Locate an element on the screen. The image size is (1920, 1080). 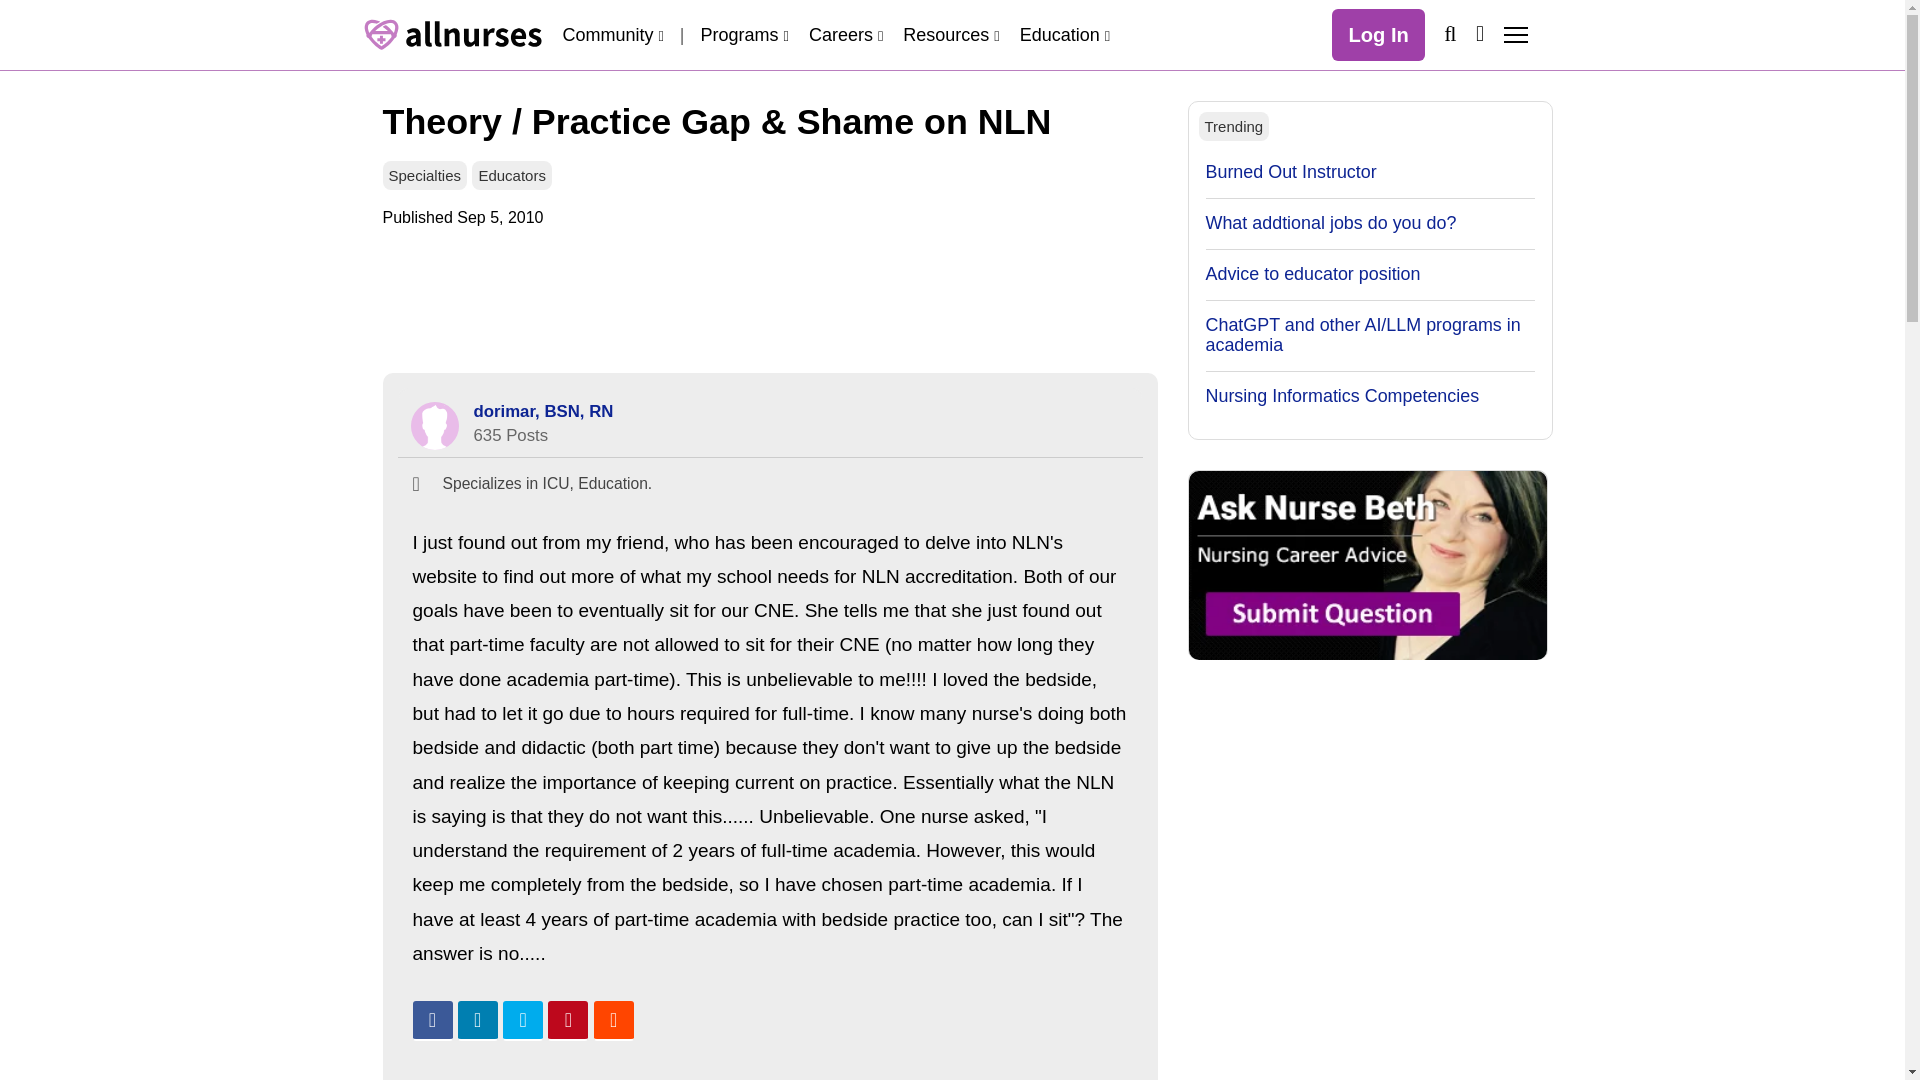
Go to dorimar's profile is located at coordinates (434, 426).